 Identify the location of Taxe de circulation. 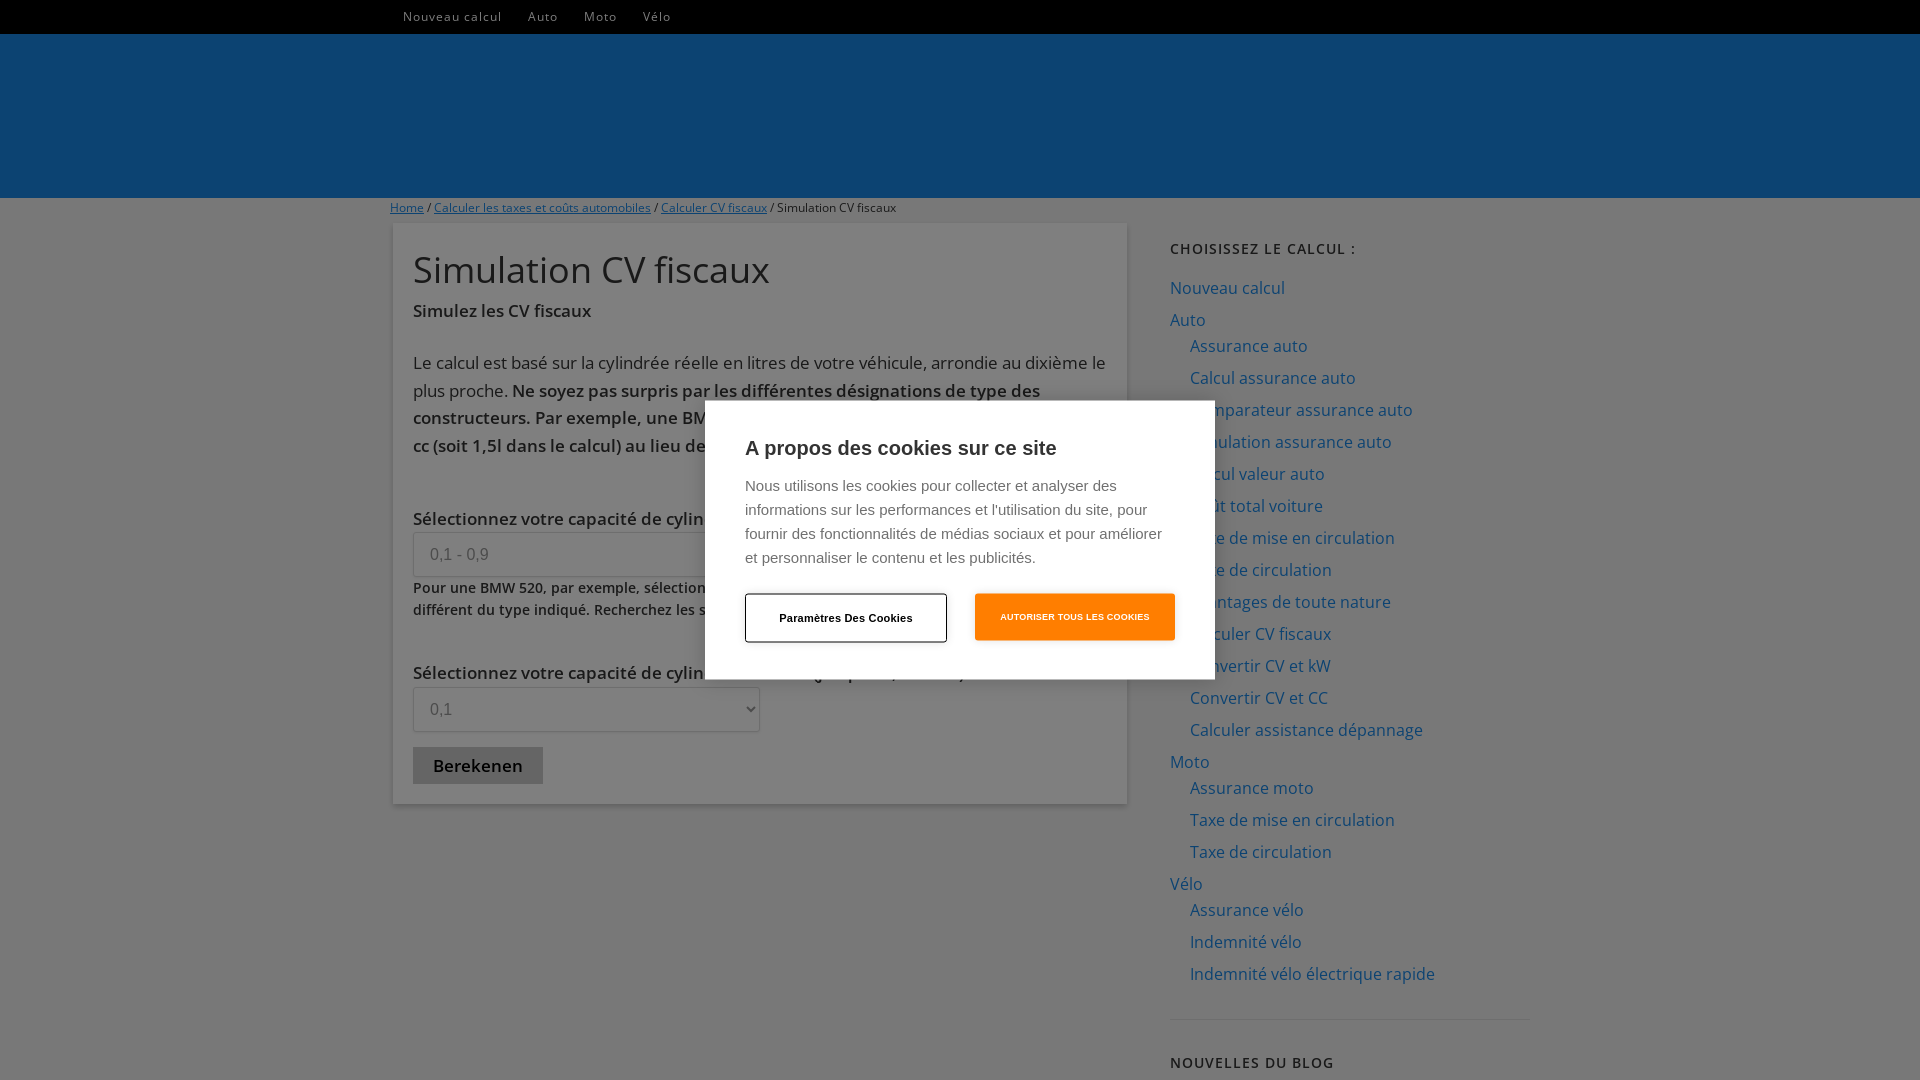
(1261, 852).